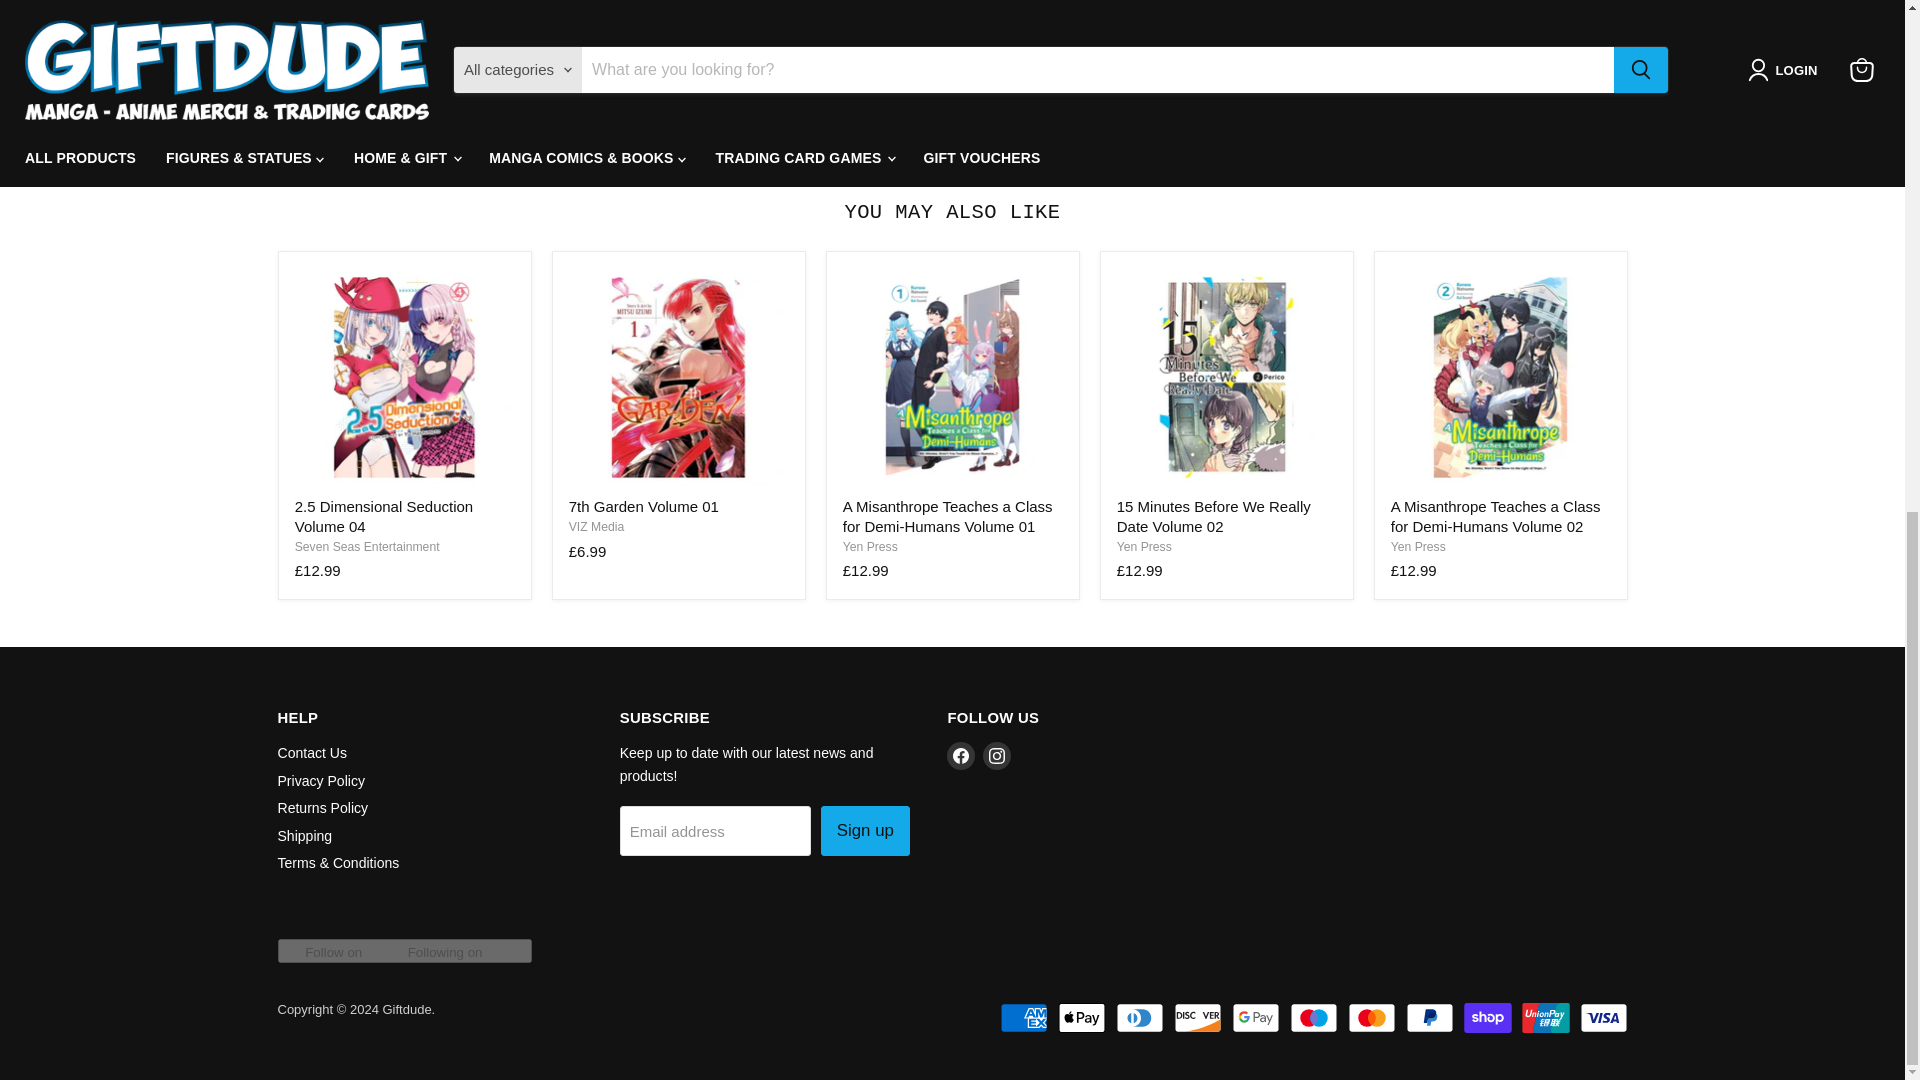 Image resolution: width=1920 pixels, height=1080 pixels. I want to click on VIZ Media, so click(596, 526).